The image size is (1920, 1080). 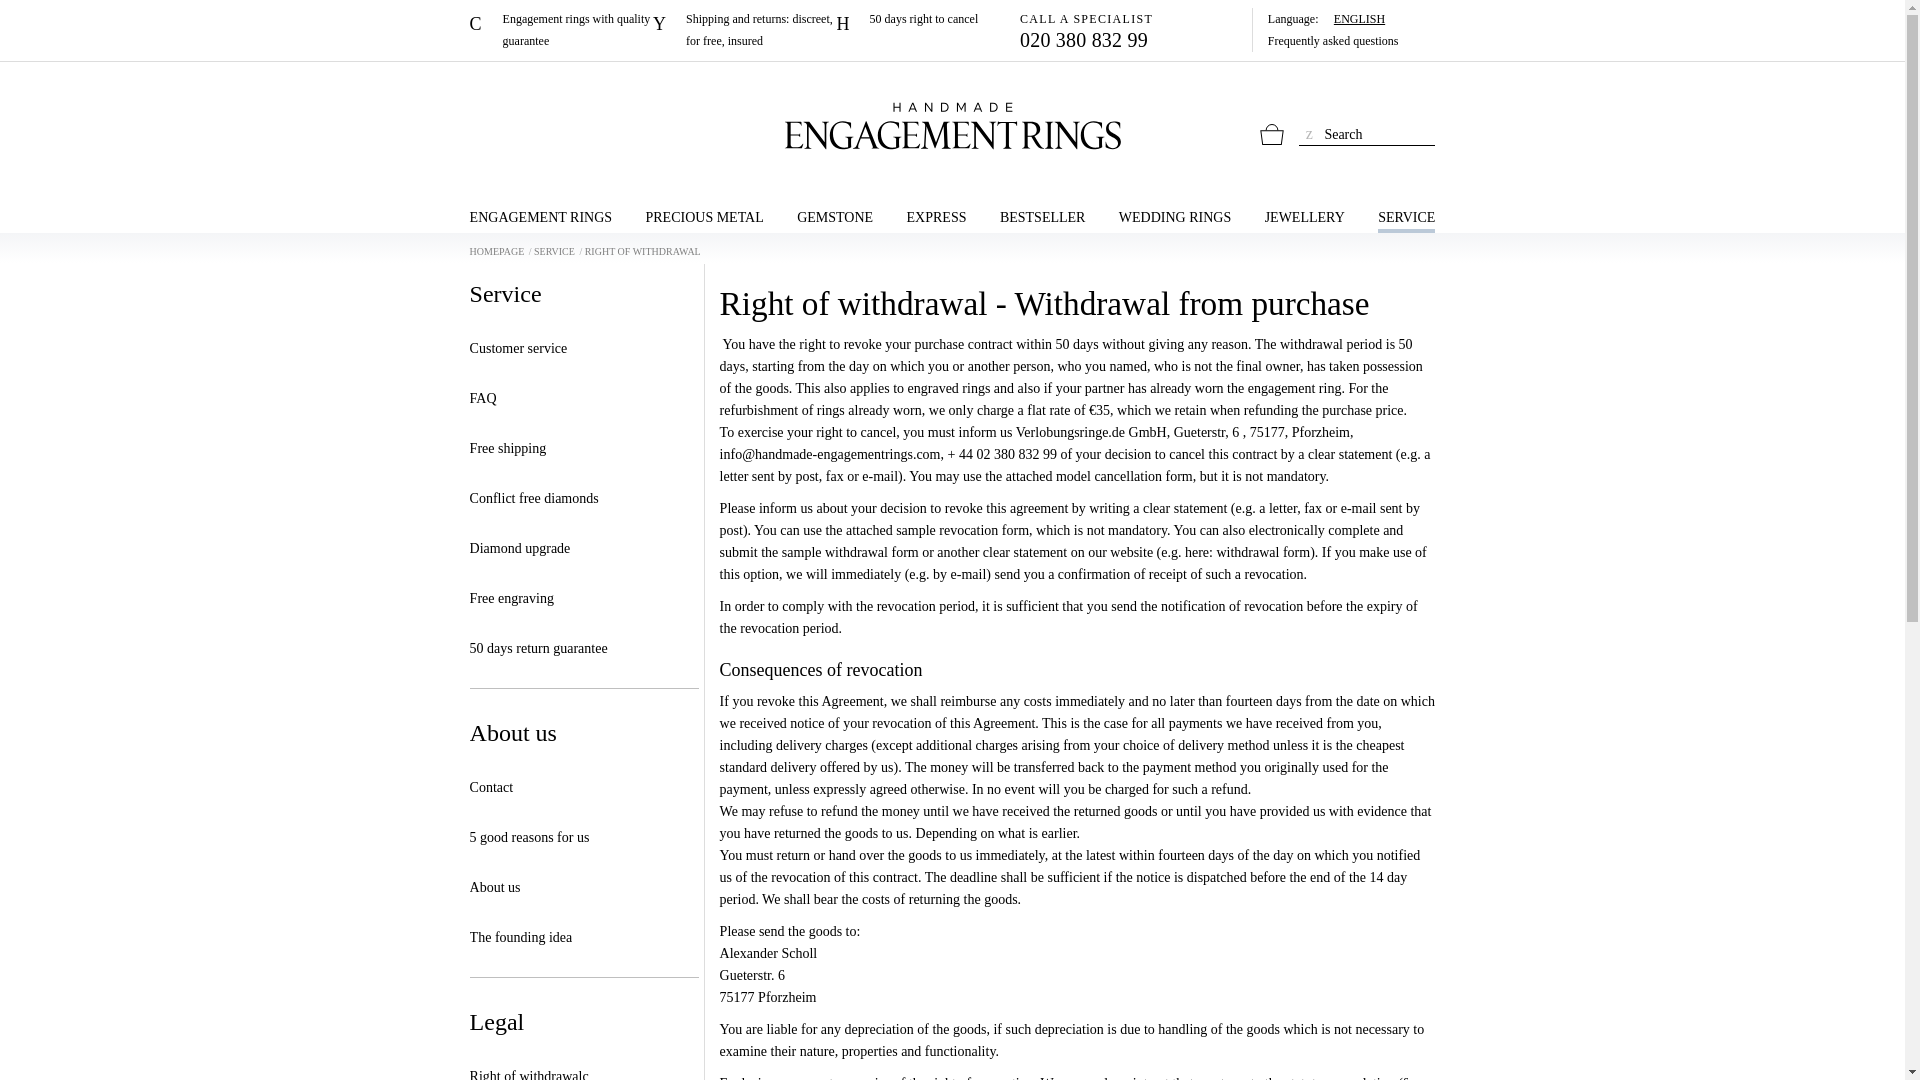 What do you see at coordinates (1309, 132) in the screenshot?
I see `z` at bounding box center [1309, 132].